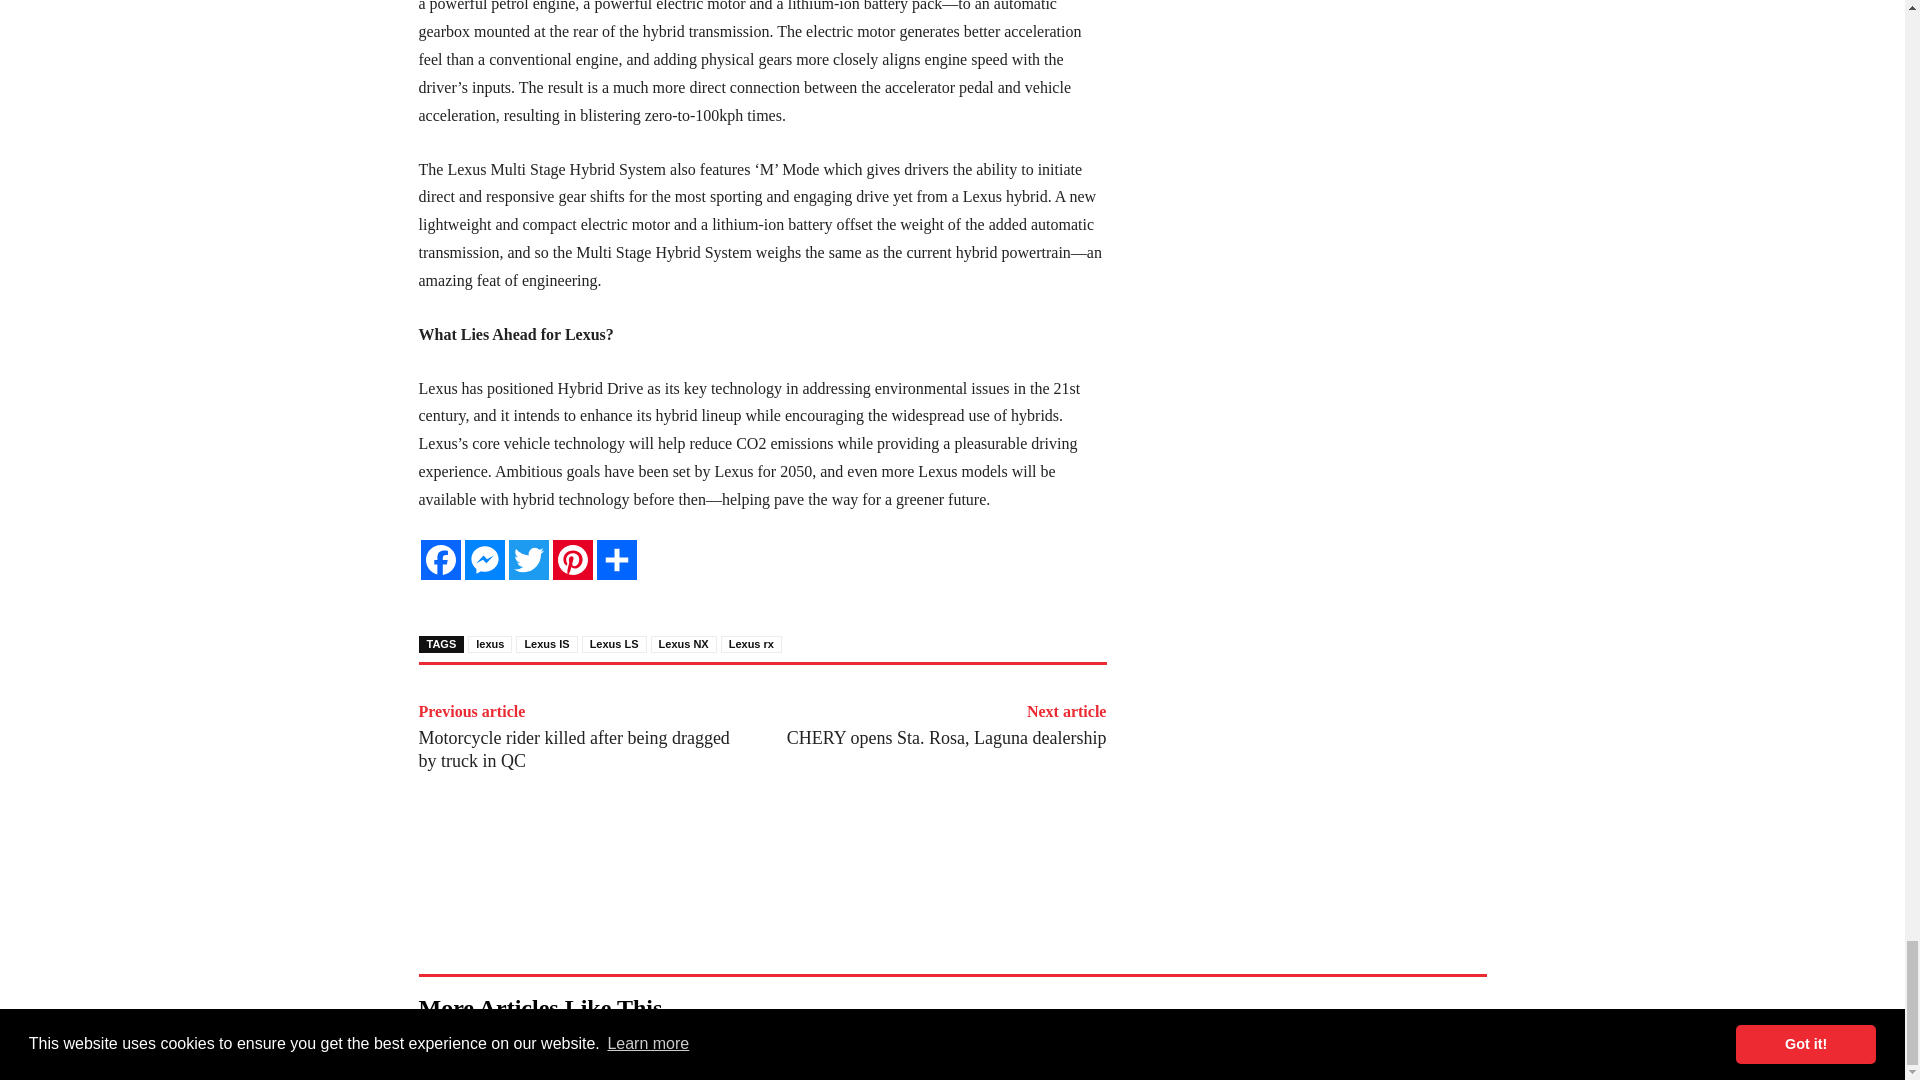 This screenshot has height=1080, width=1920. Describe the element at coordinates (614, 644) in the screenshot. I see `Lexus LS` at that location.